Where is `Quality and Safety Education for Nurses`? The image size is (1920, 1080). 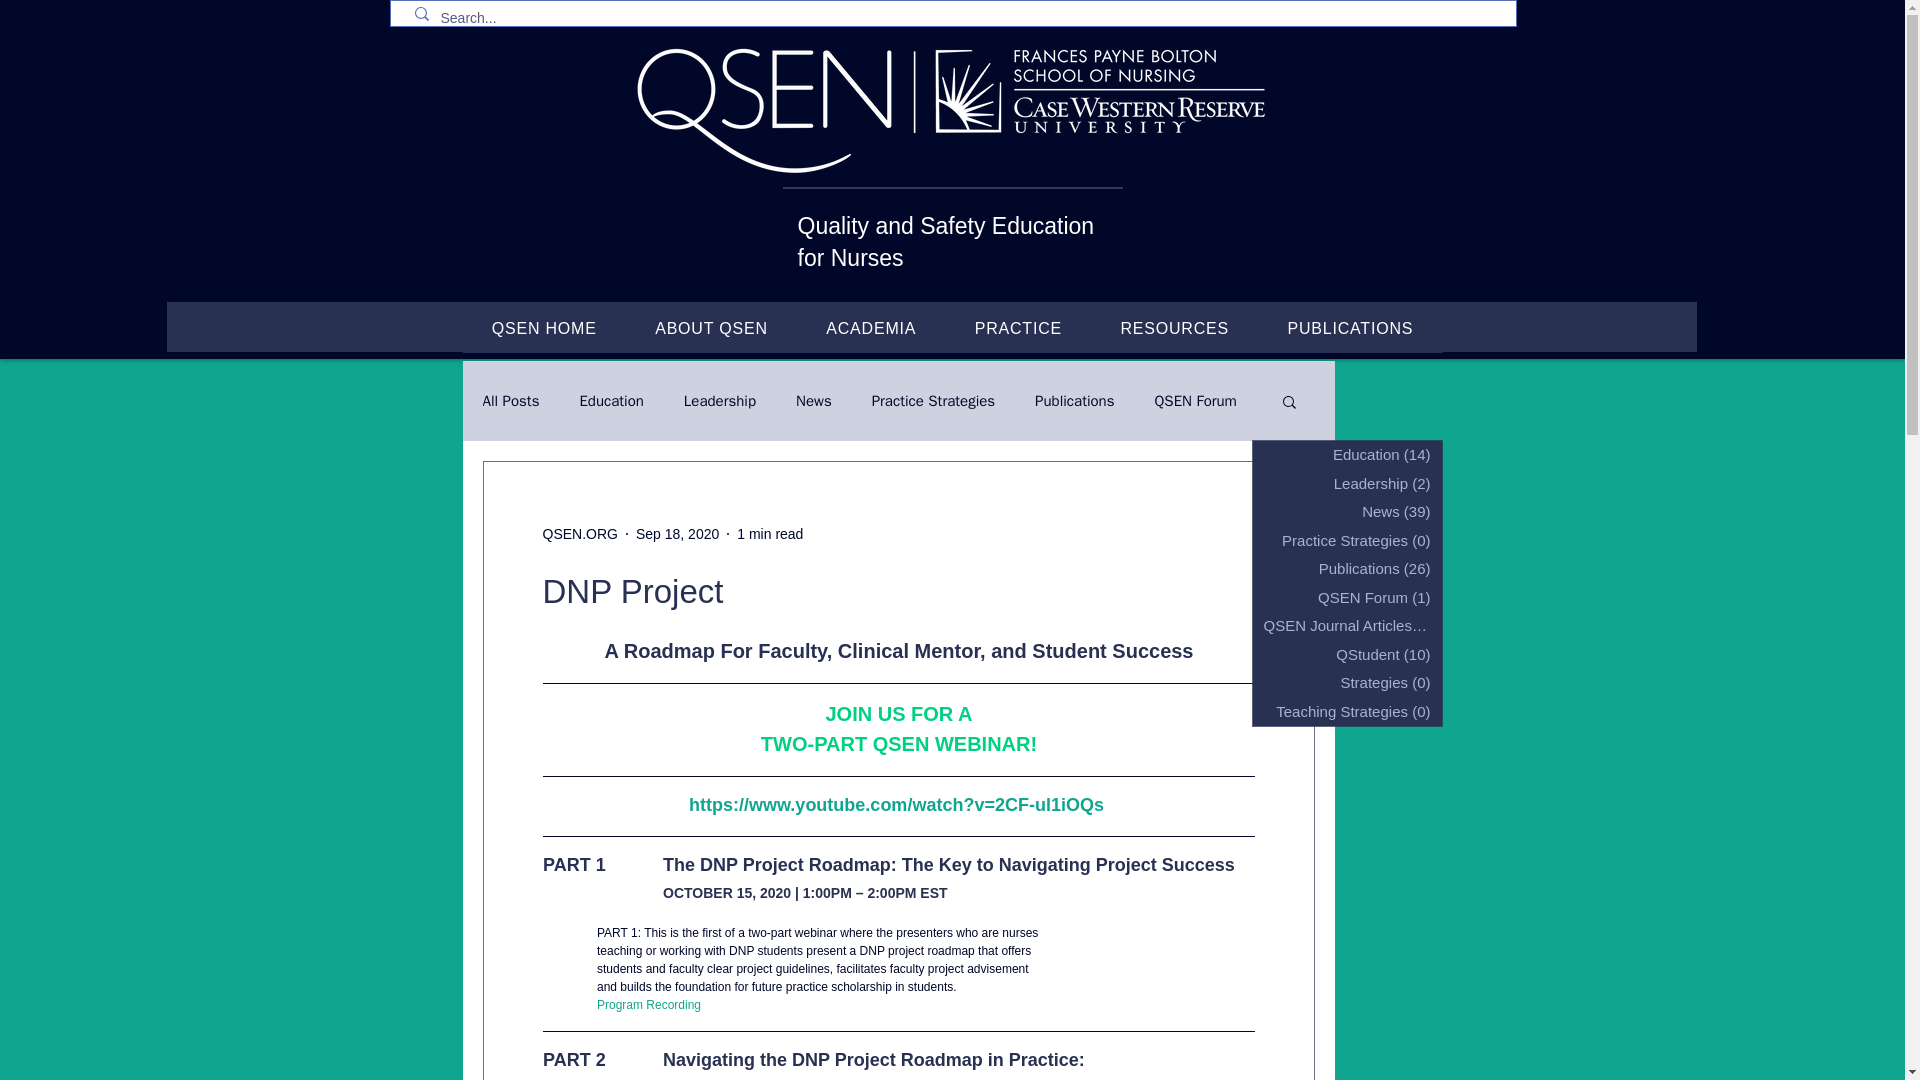 Quality and Safety Education for Nurses is located at coordinates (946, 242).